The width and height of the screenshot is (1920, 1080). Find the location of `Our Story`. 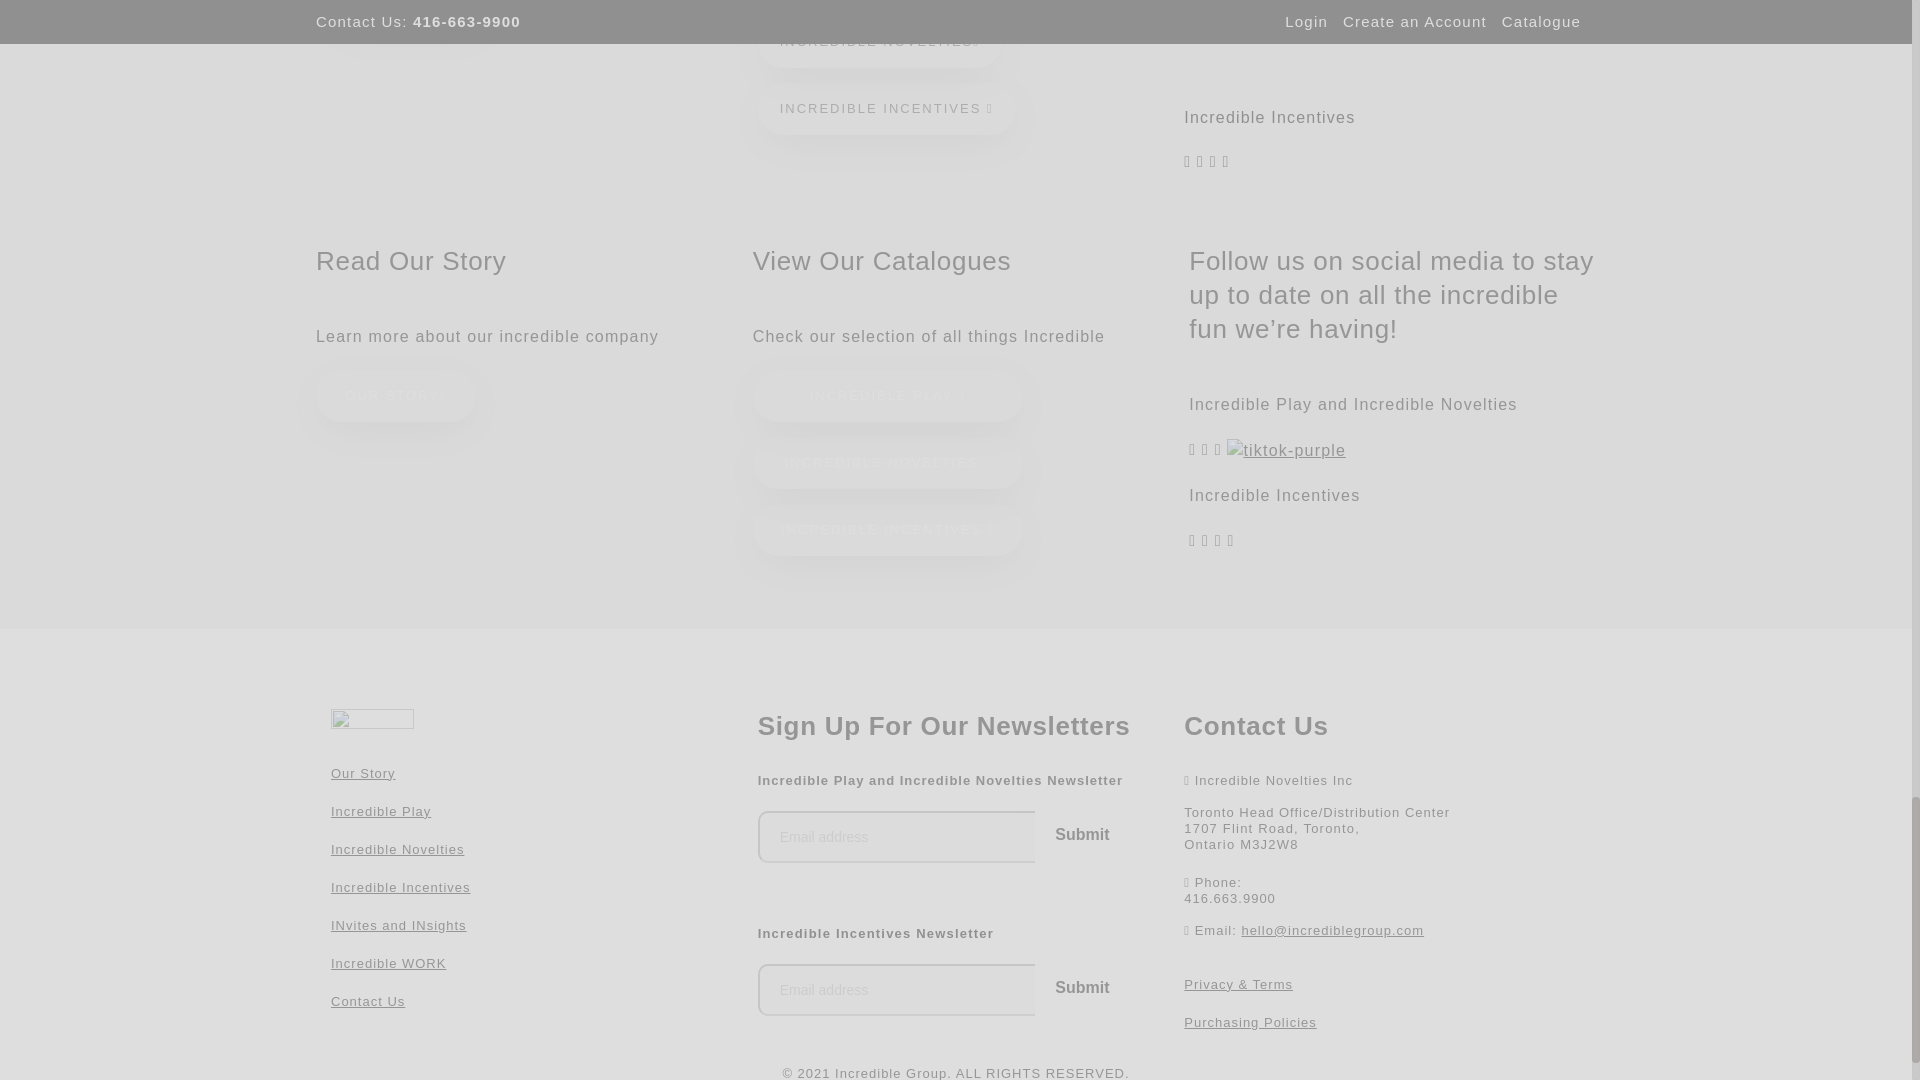

Our Story is located at coordinates (362, 772).